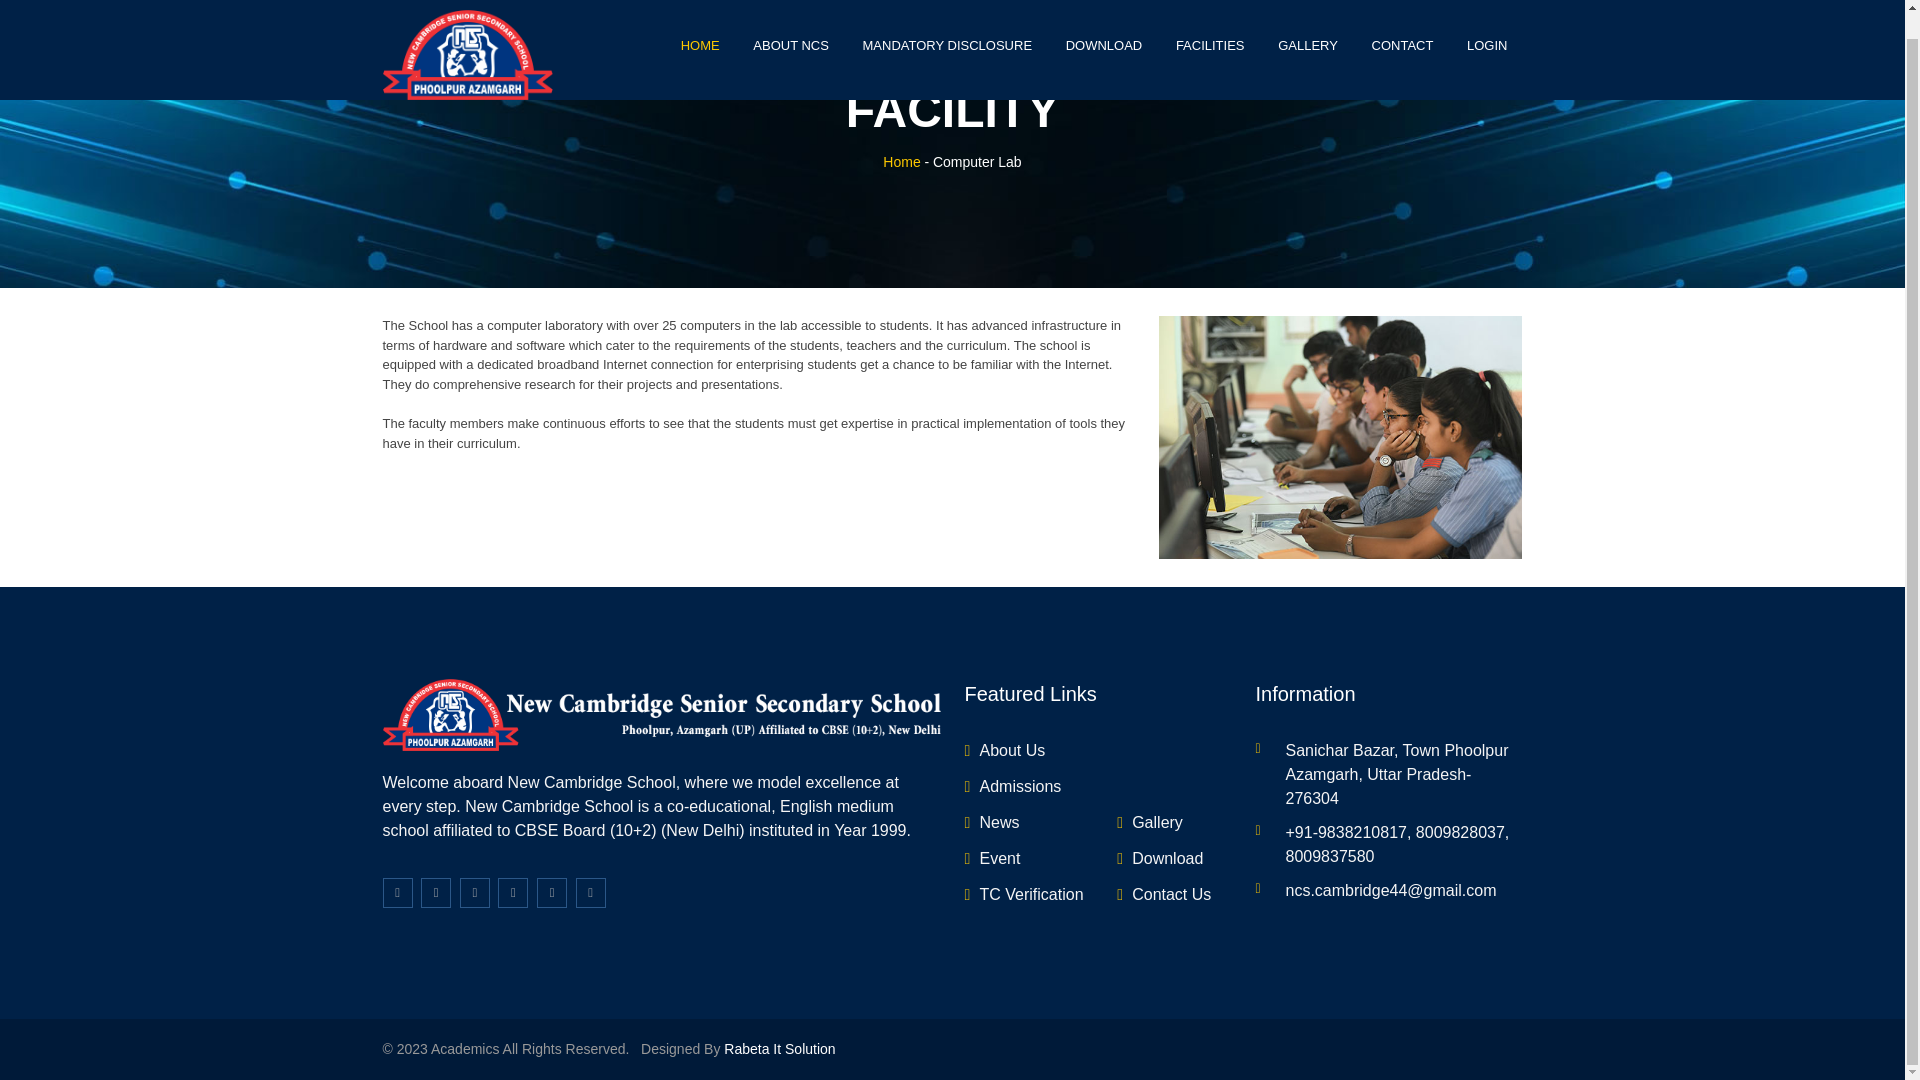  I want to click on HOME, so click(700, 22).